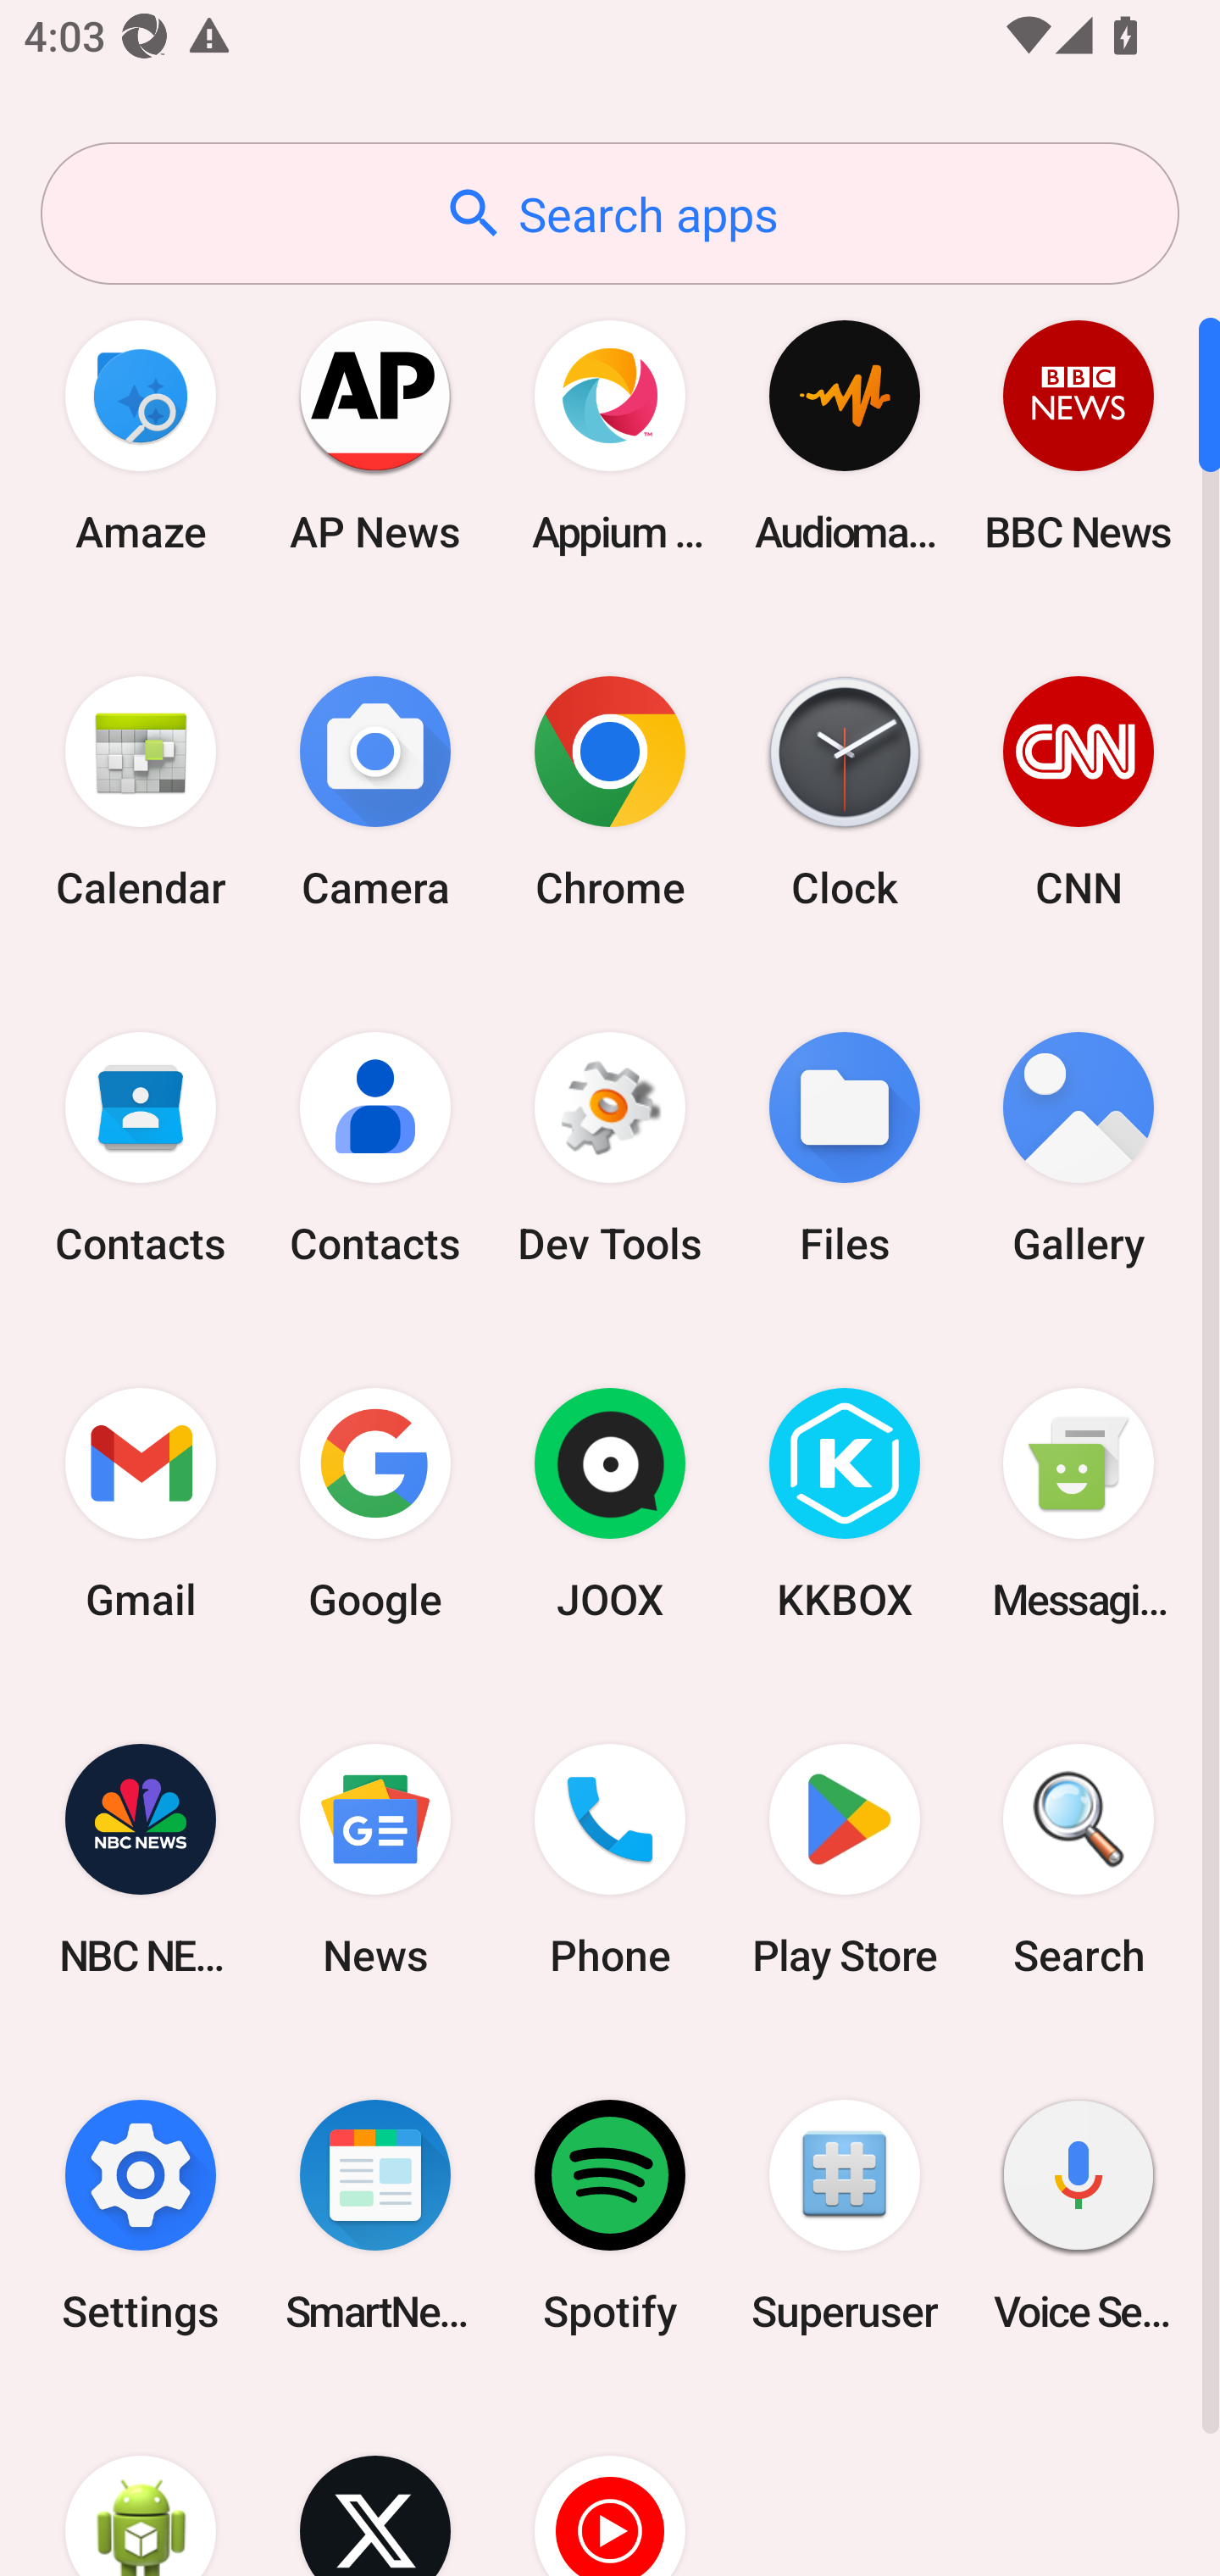  Describe the element at coordinates (844, 1149) in the screenshot. I see `Files` at that location.